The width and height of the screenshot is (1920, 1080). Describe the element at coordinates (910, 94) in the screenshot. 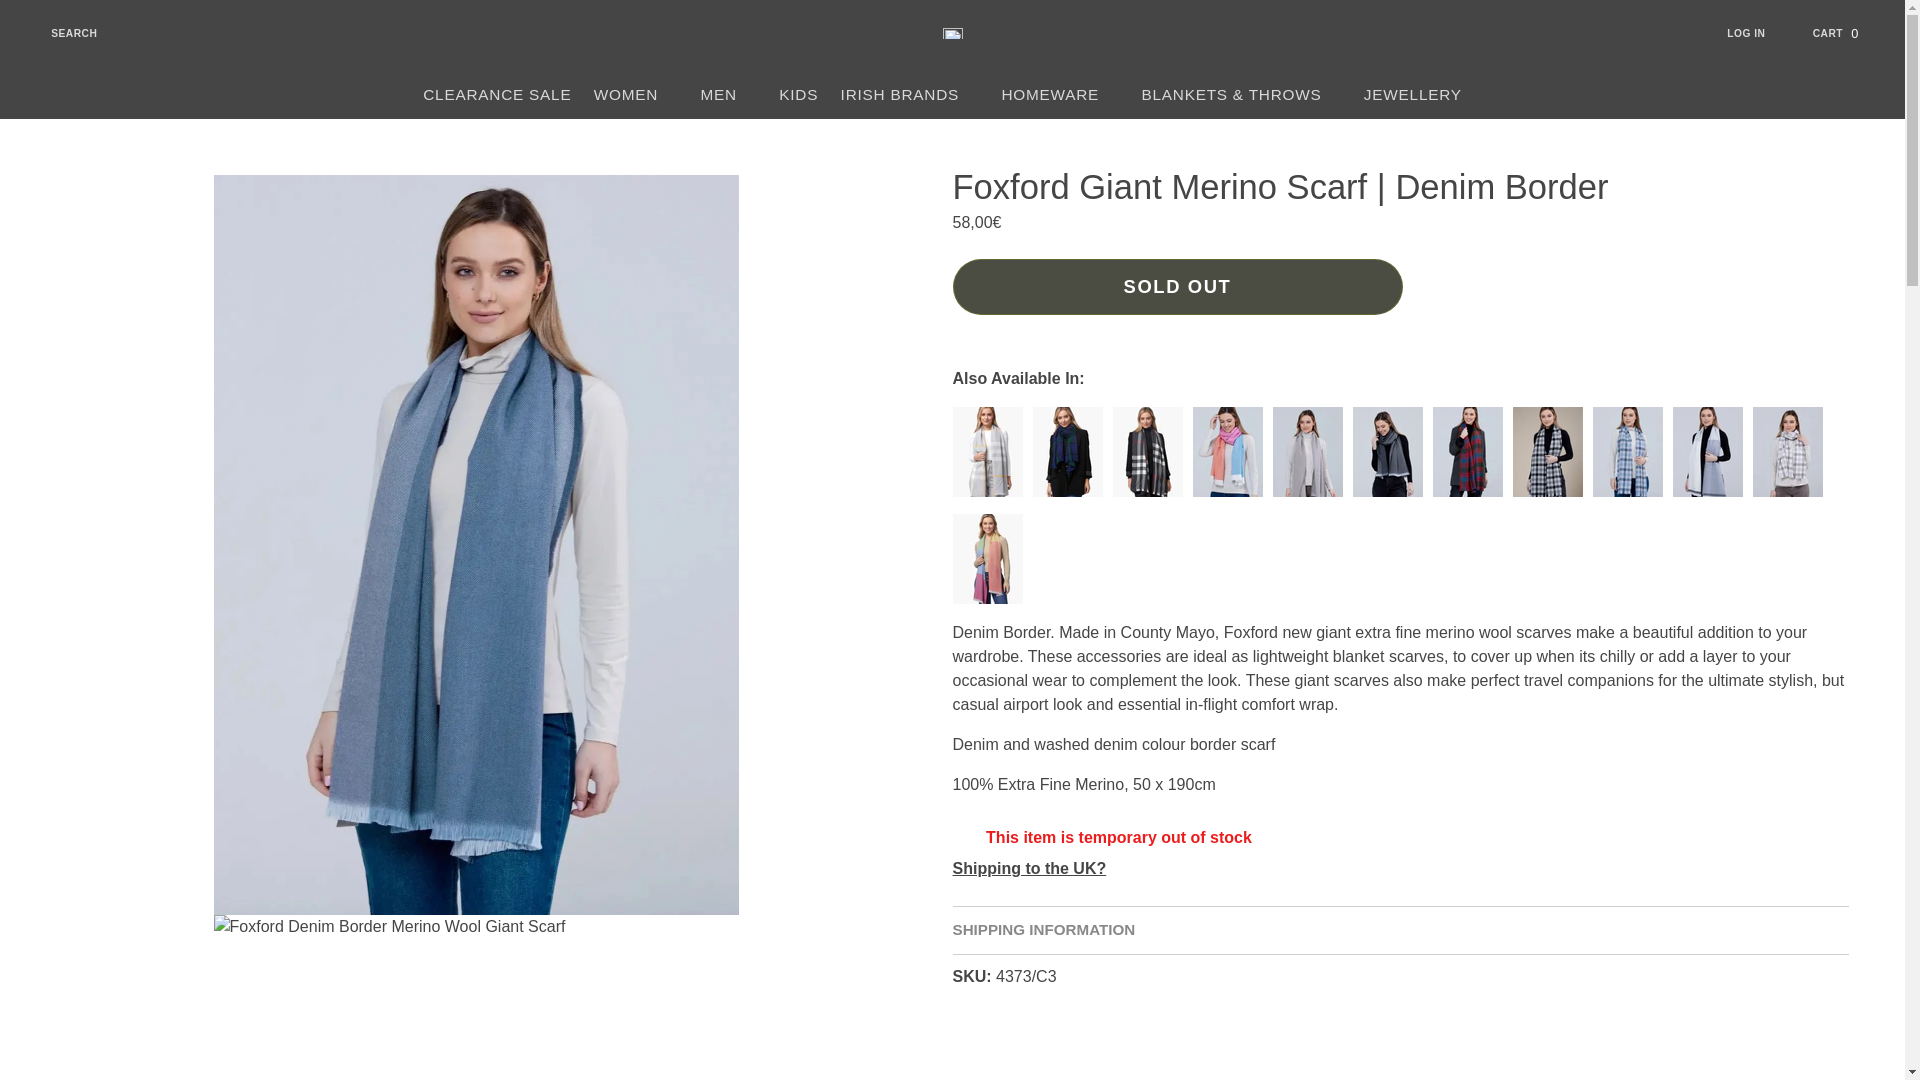

I see `MEN` at that location.